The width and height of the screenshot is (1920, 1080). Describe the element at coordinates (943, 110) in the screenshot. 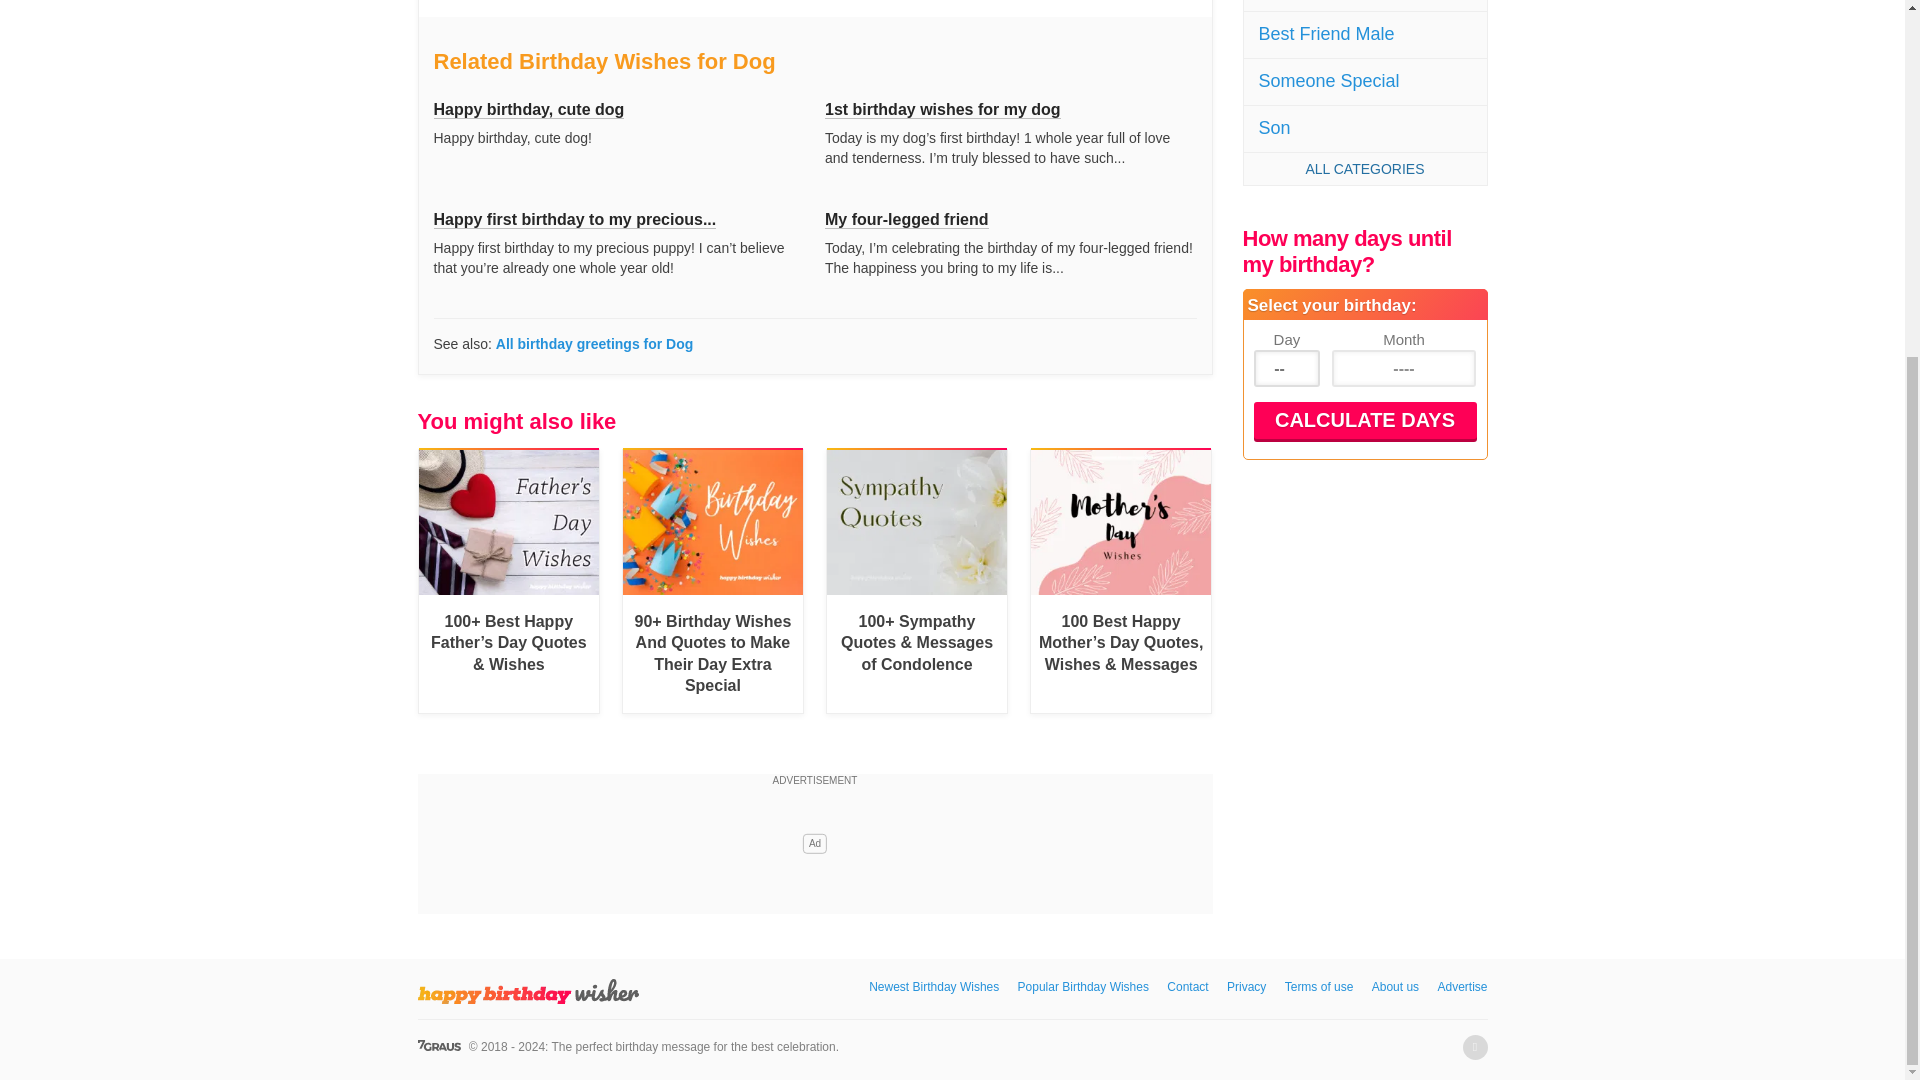

I see `1st birthday wishes for my dog` at that location.